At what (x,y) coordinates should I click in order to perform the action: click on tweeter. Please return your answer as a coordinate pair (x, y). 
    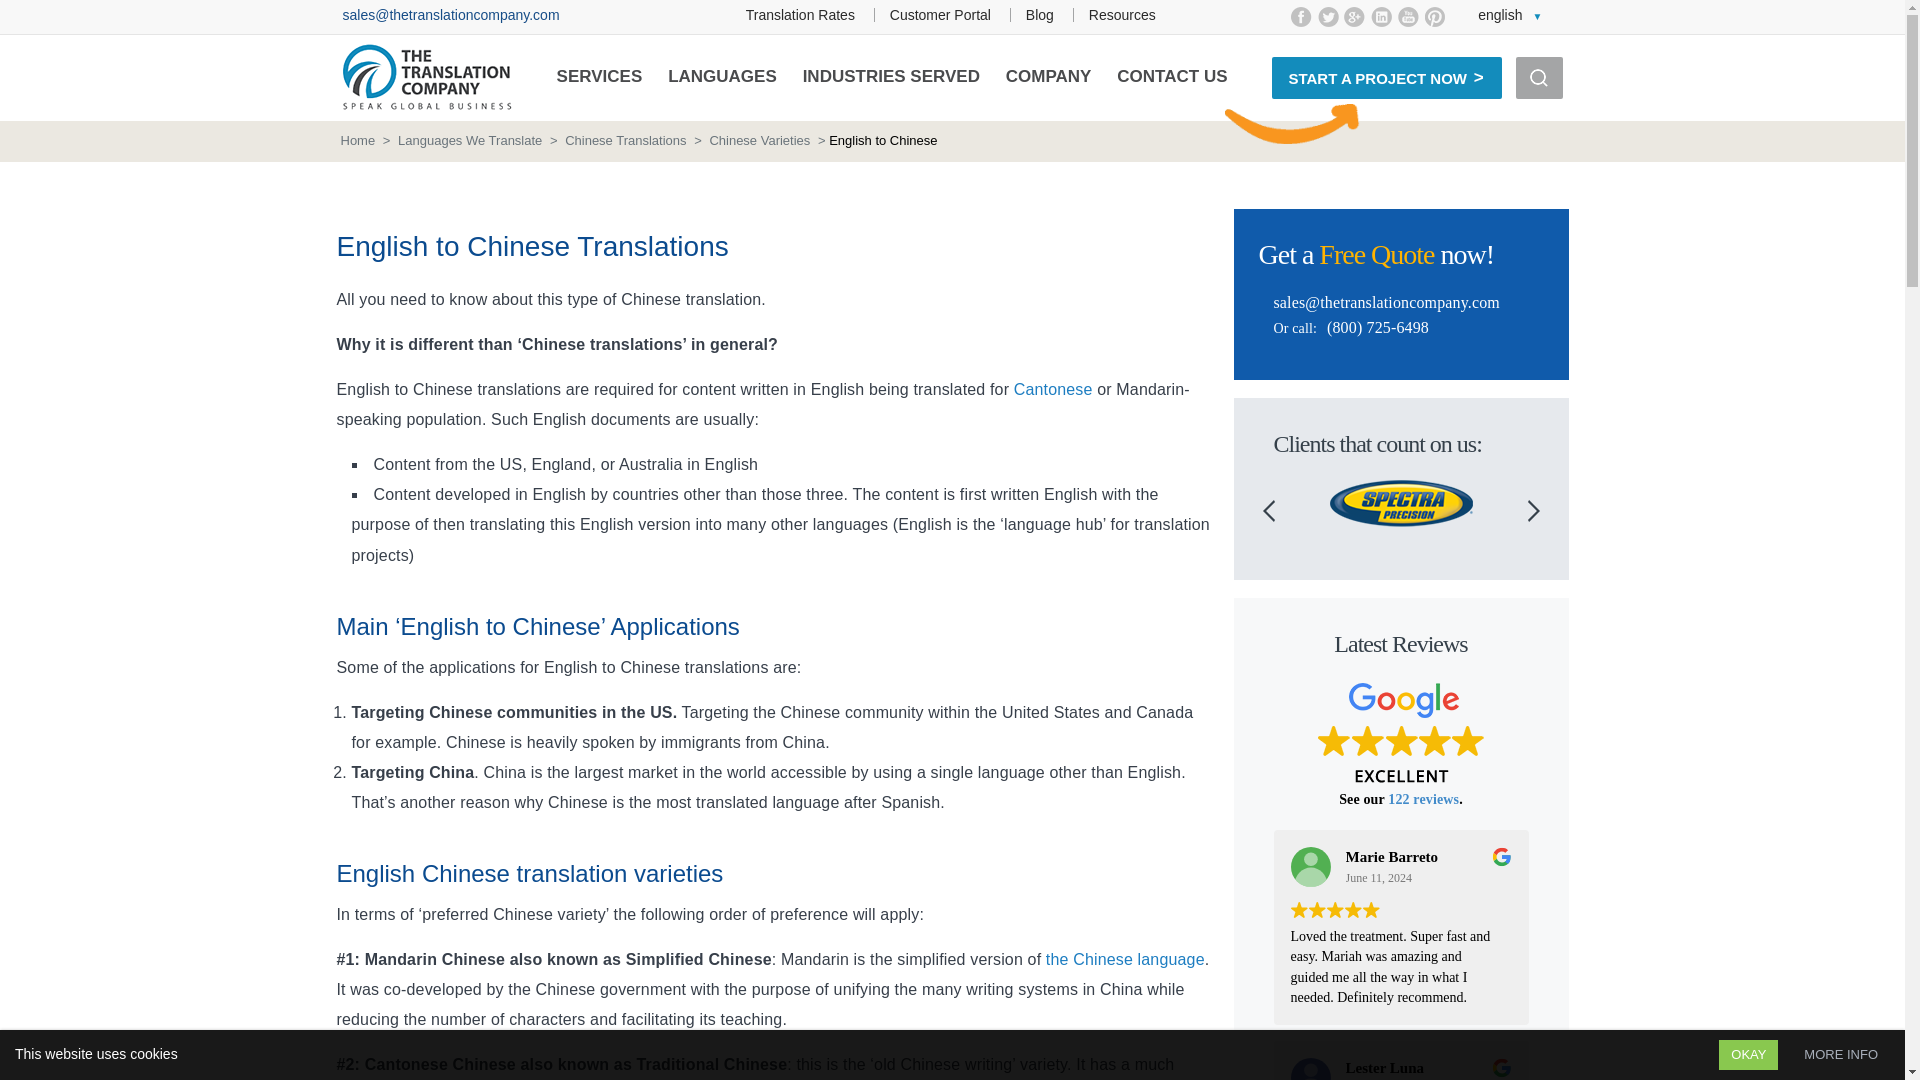
    Looking at the image, I should click on (1328, 16).